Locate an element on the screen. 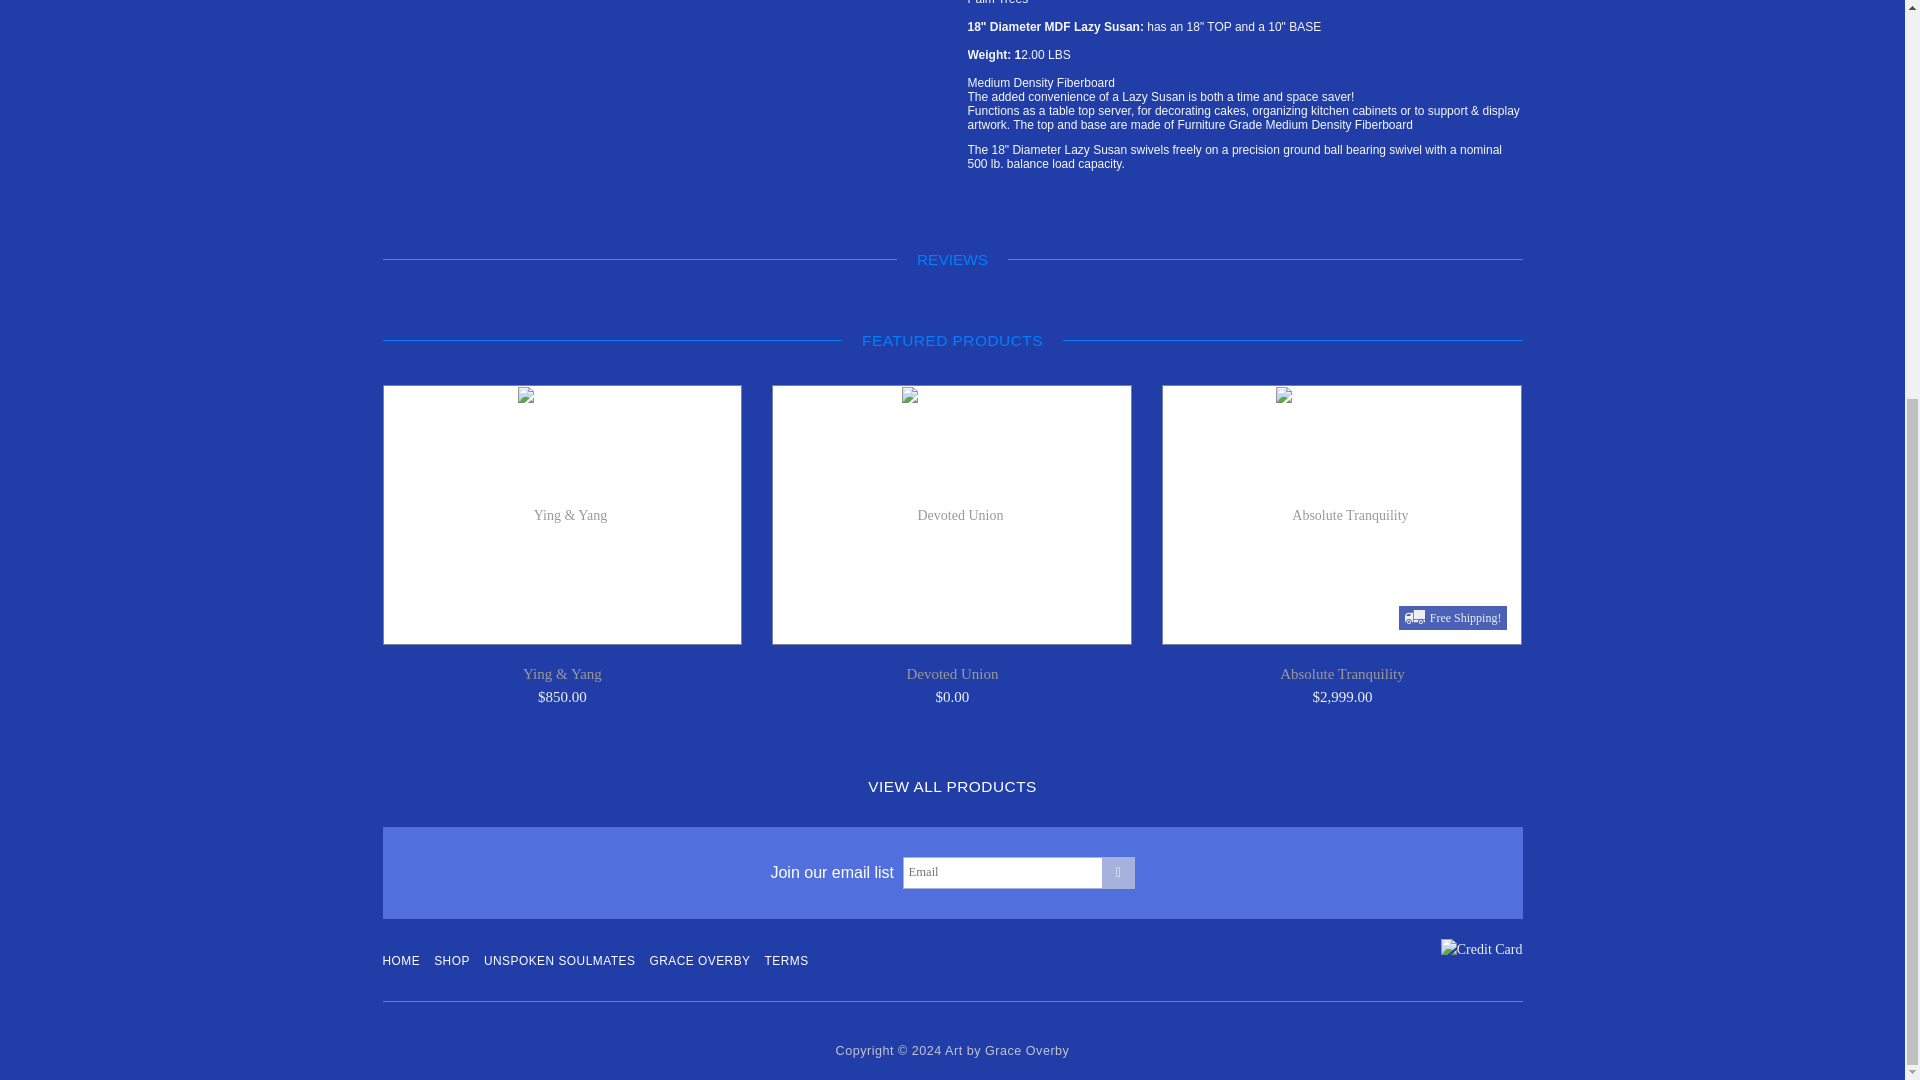 Image resolution: width=1920 pixels, height=1080 pixels. Free Shipping! is located at coordinates (1342, 514).